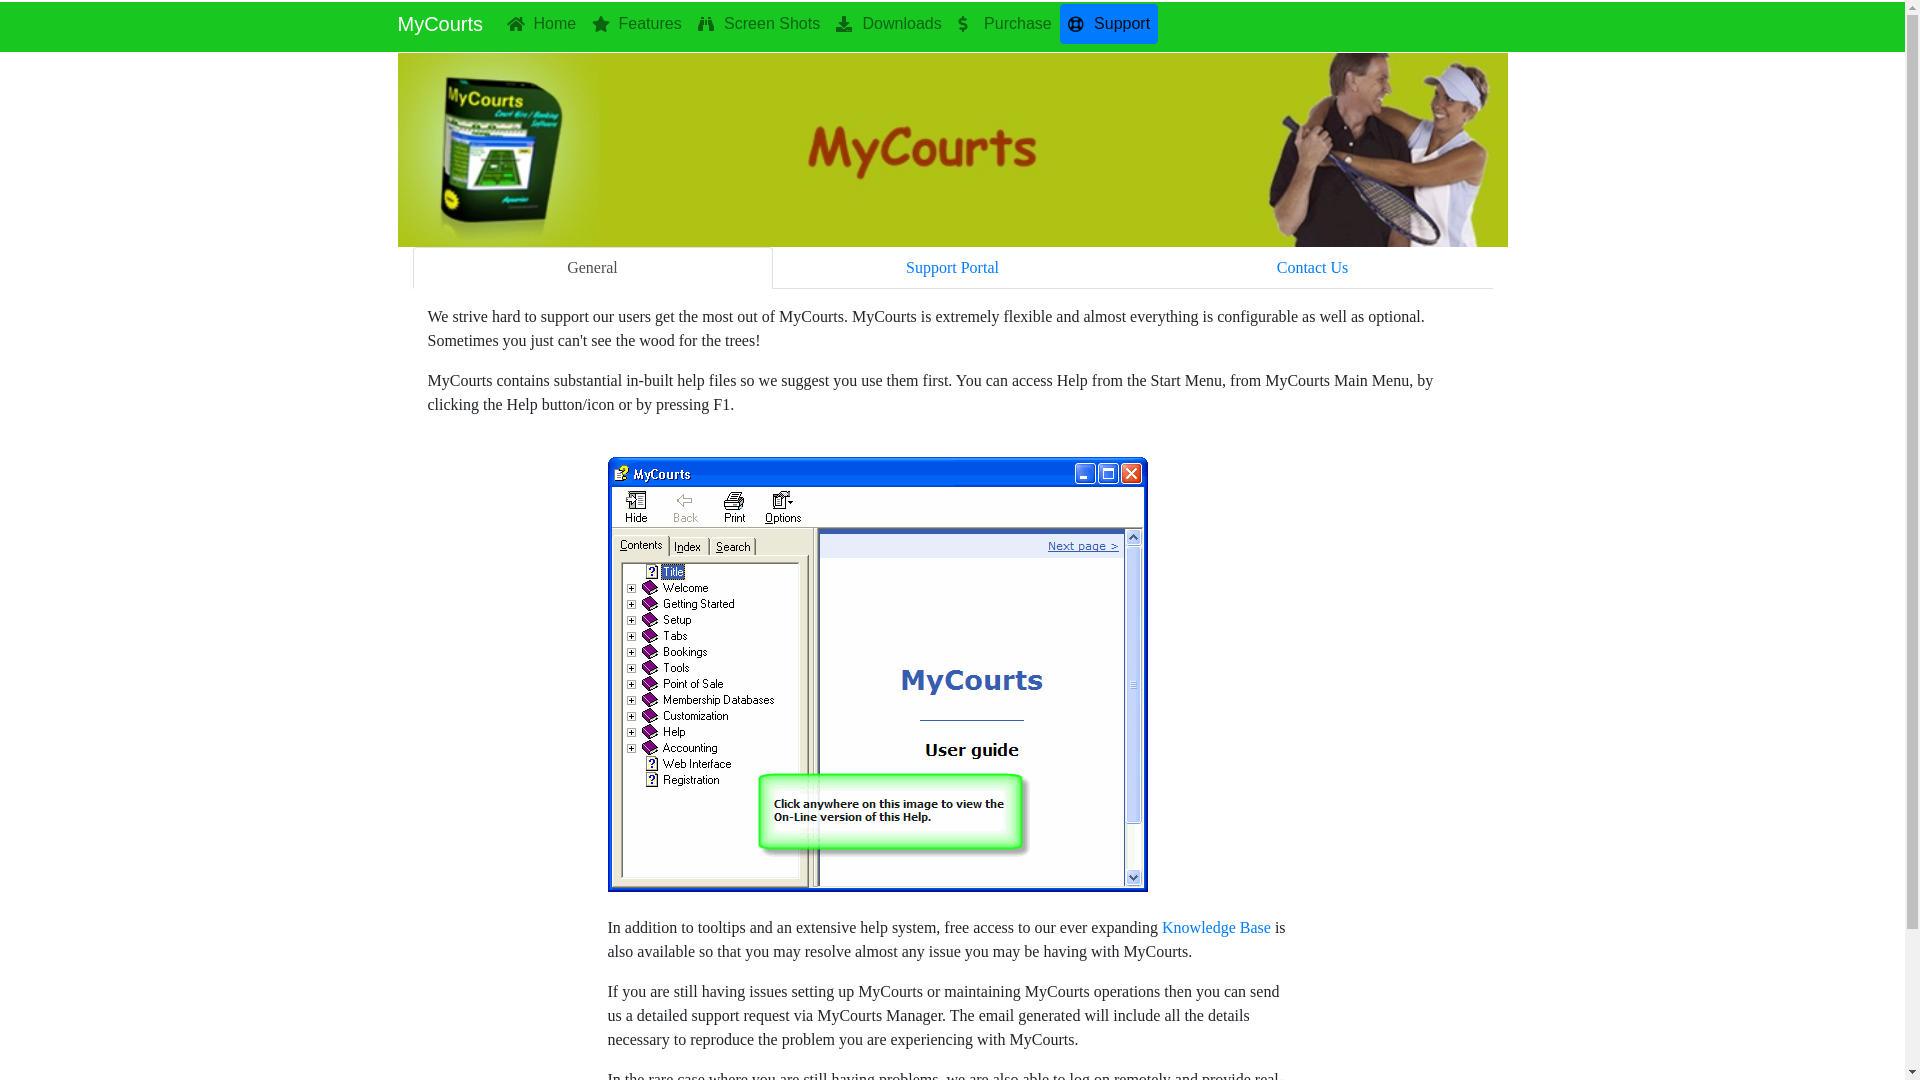 This screenshot has height=1080, width=1920. I want to click on Purchase, so click(1005, 24).